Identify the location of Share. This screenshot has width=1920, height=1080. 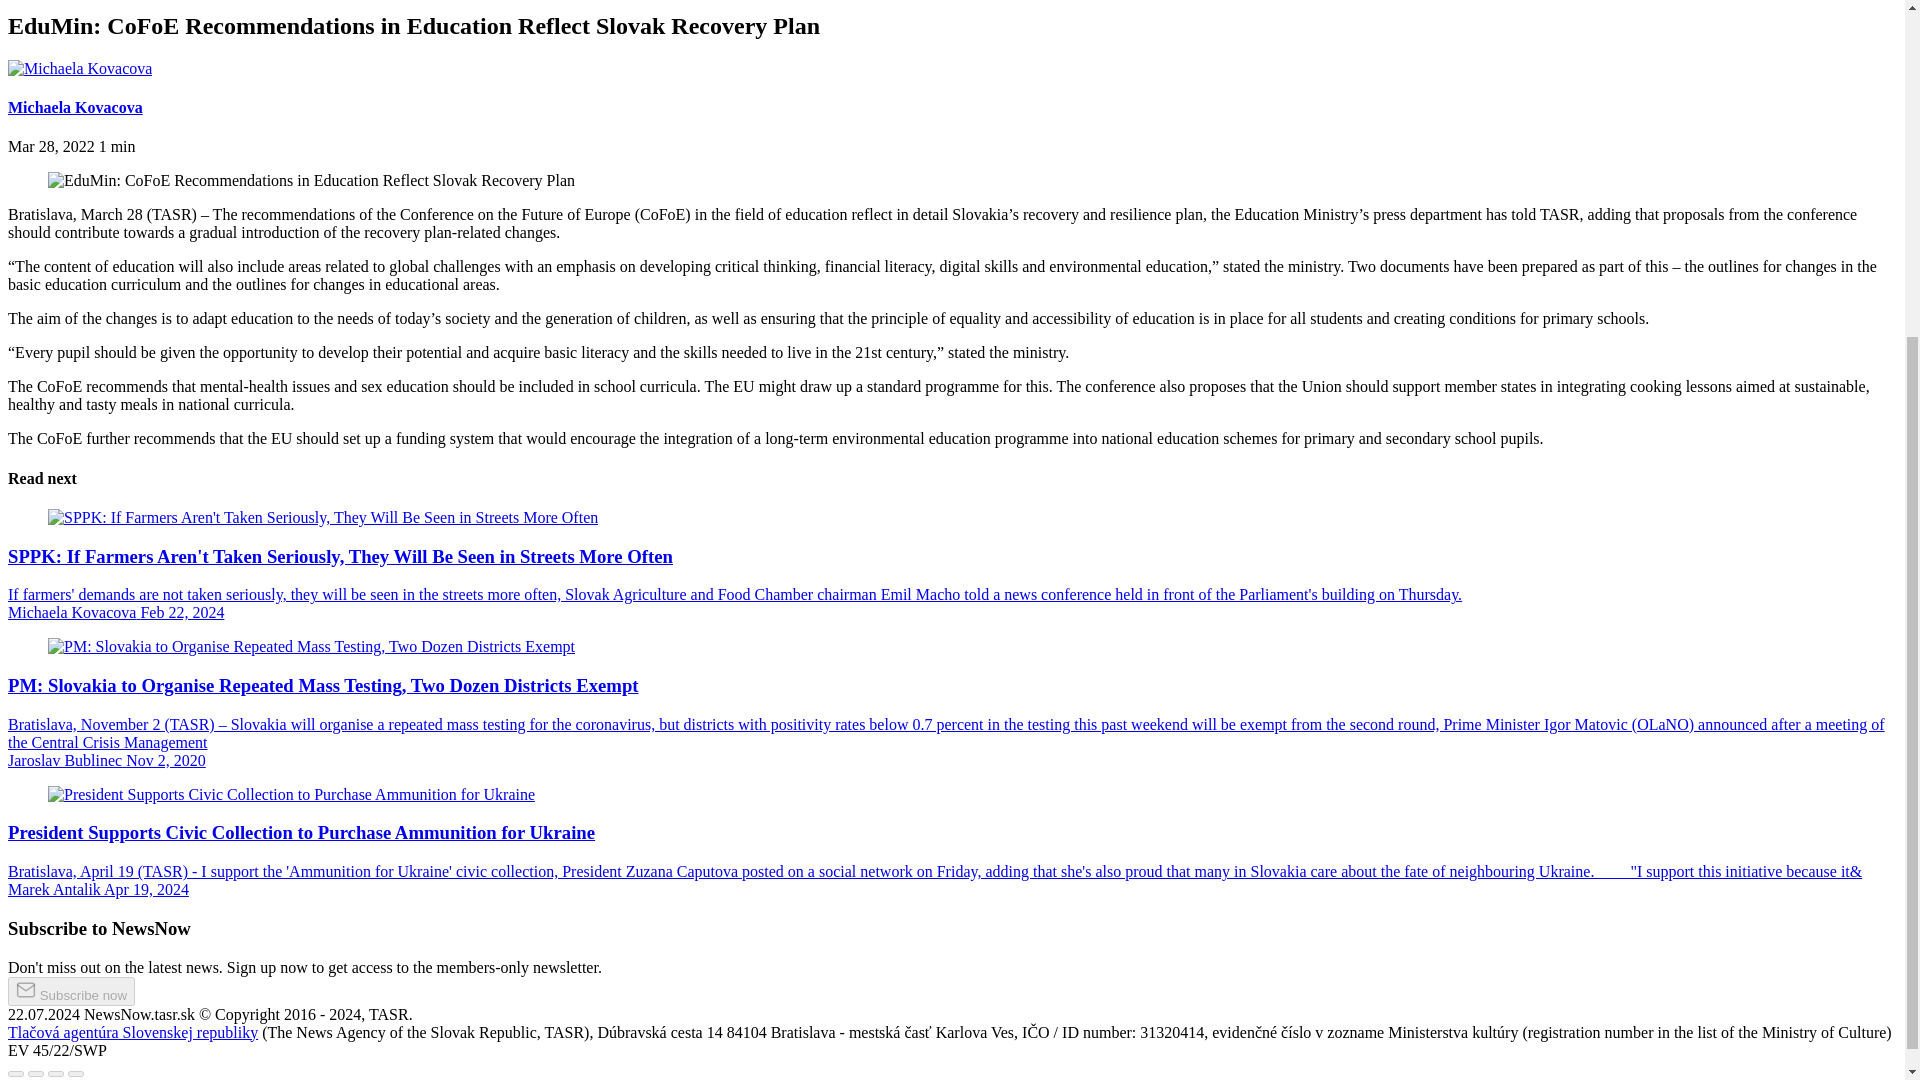
(36, 1074).